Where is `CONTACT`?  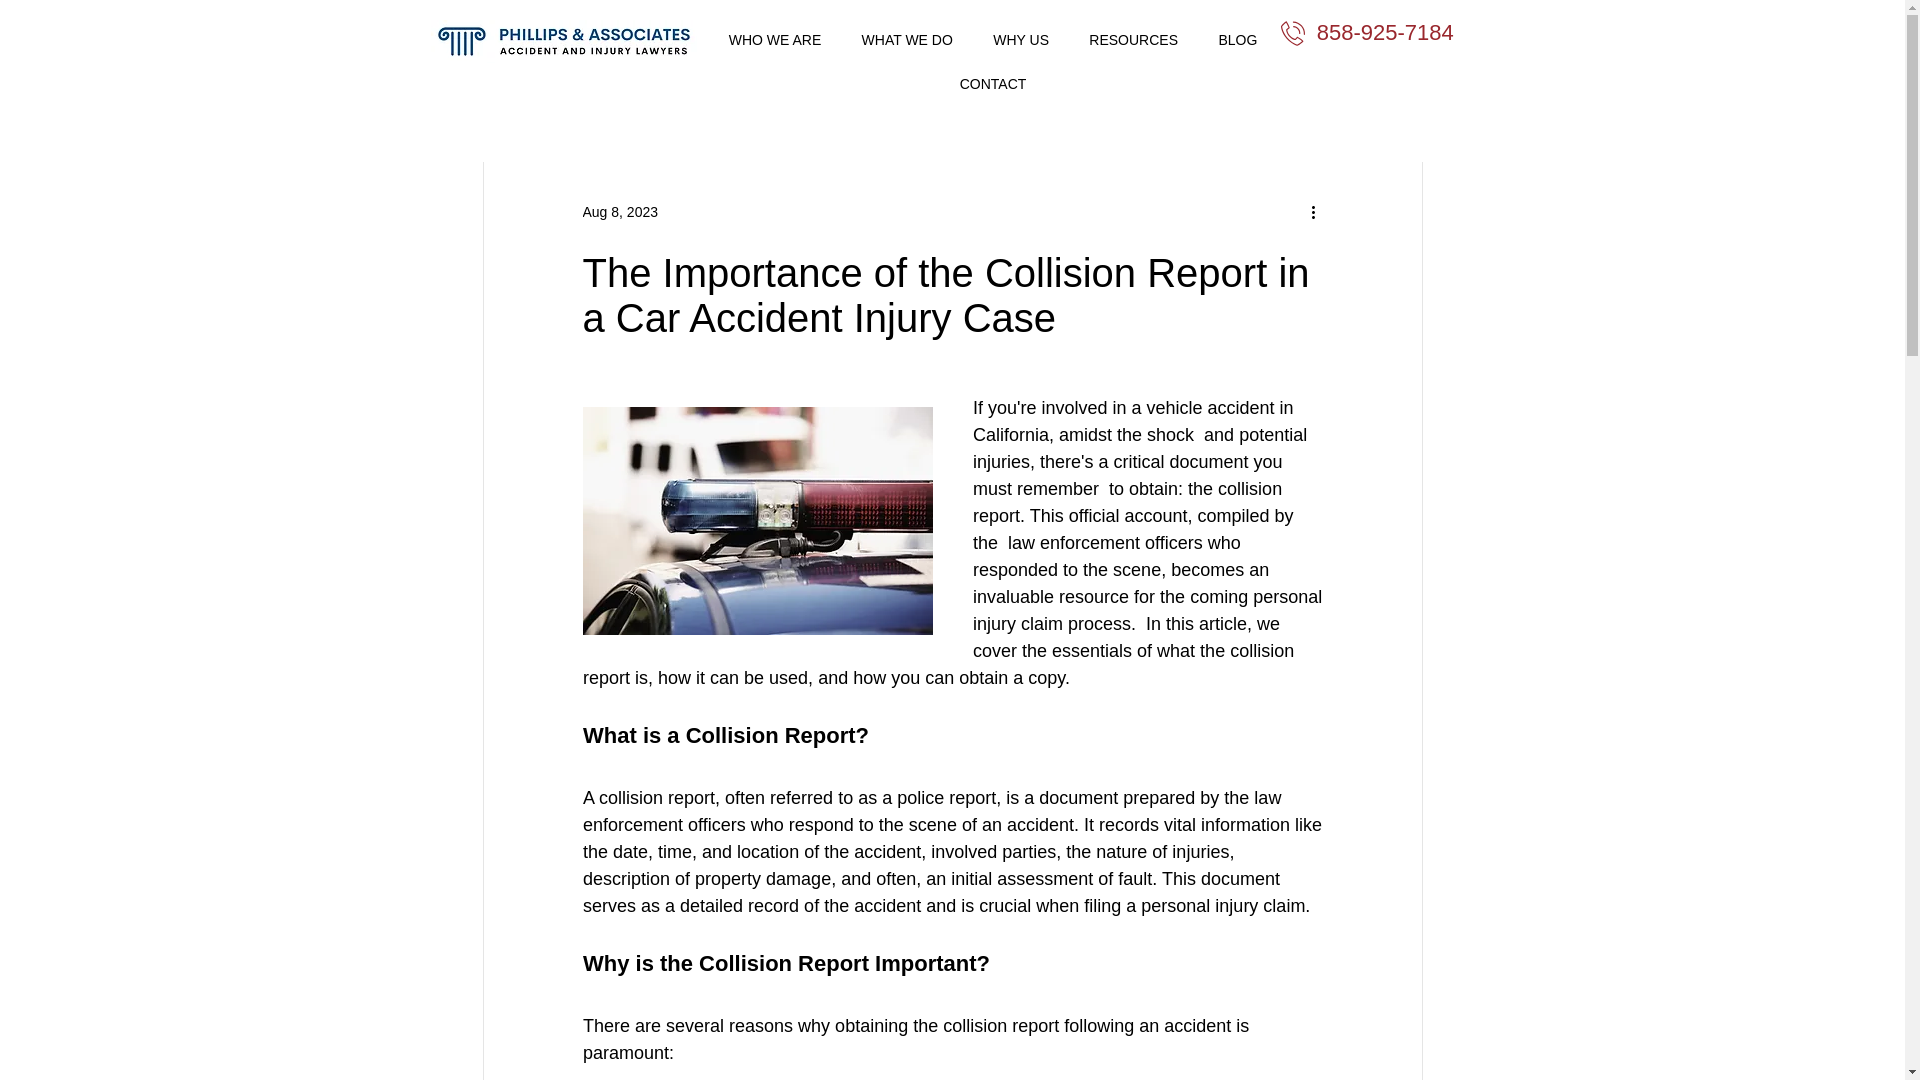 CONTACT is located at coordinates (992, 83).